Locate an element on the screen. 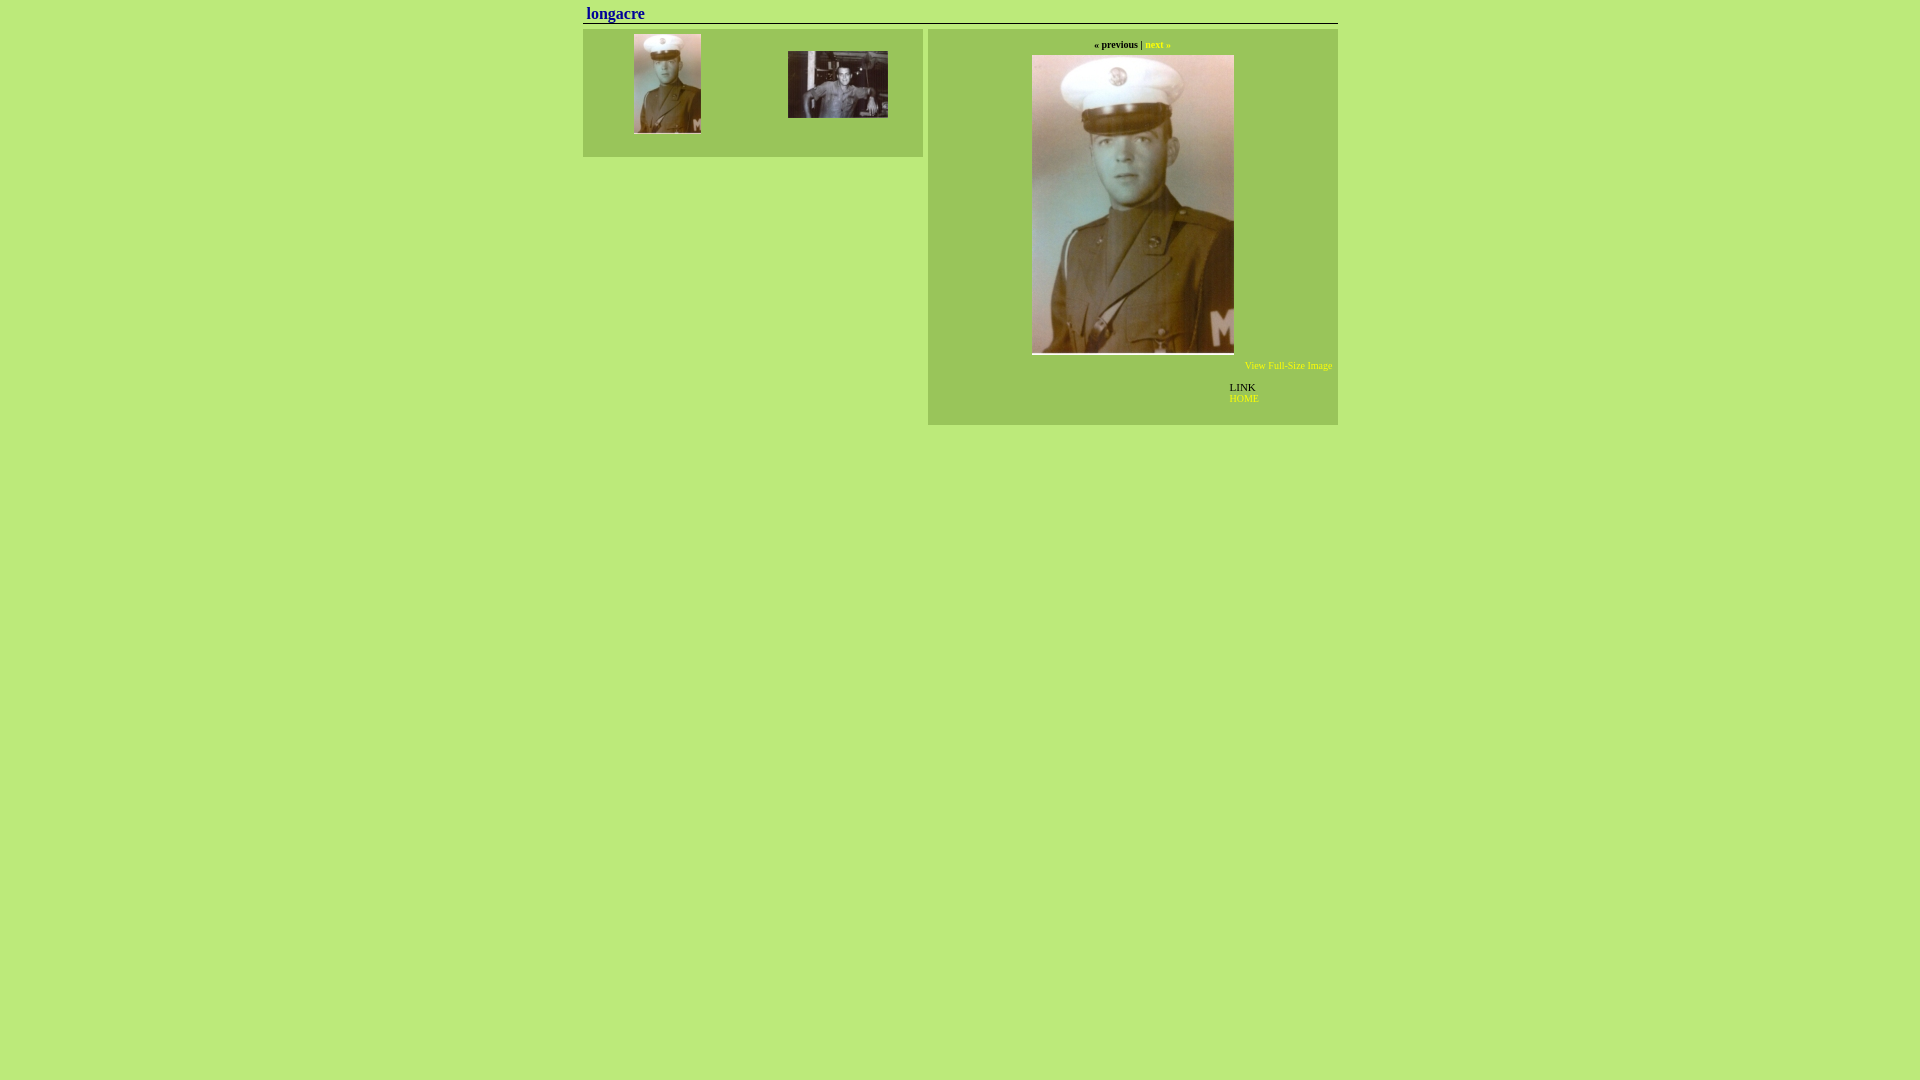 This screenshot has height=1080, width=1920. View Full-Size Image is located at coordinates (1289, 366).